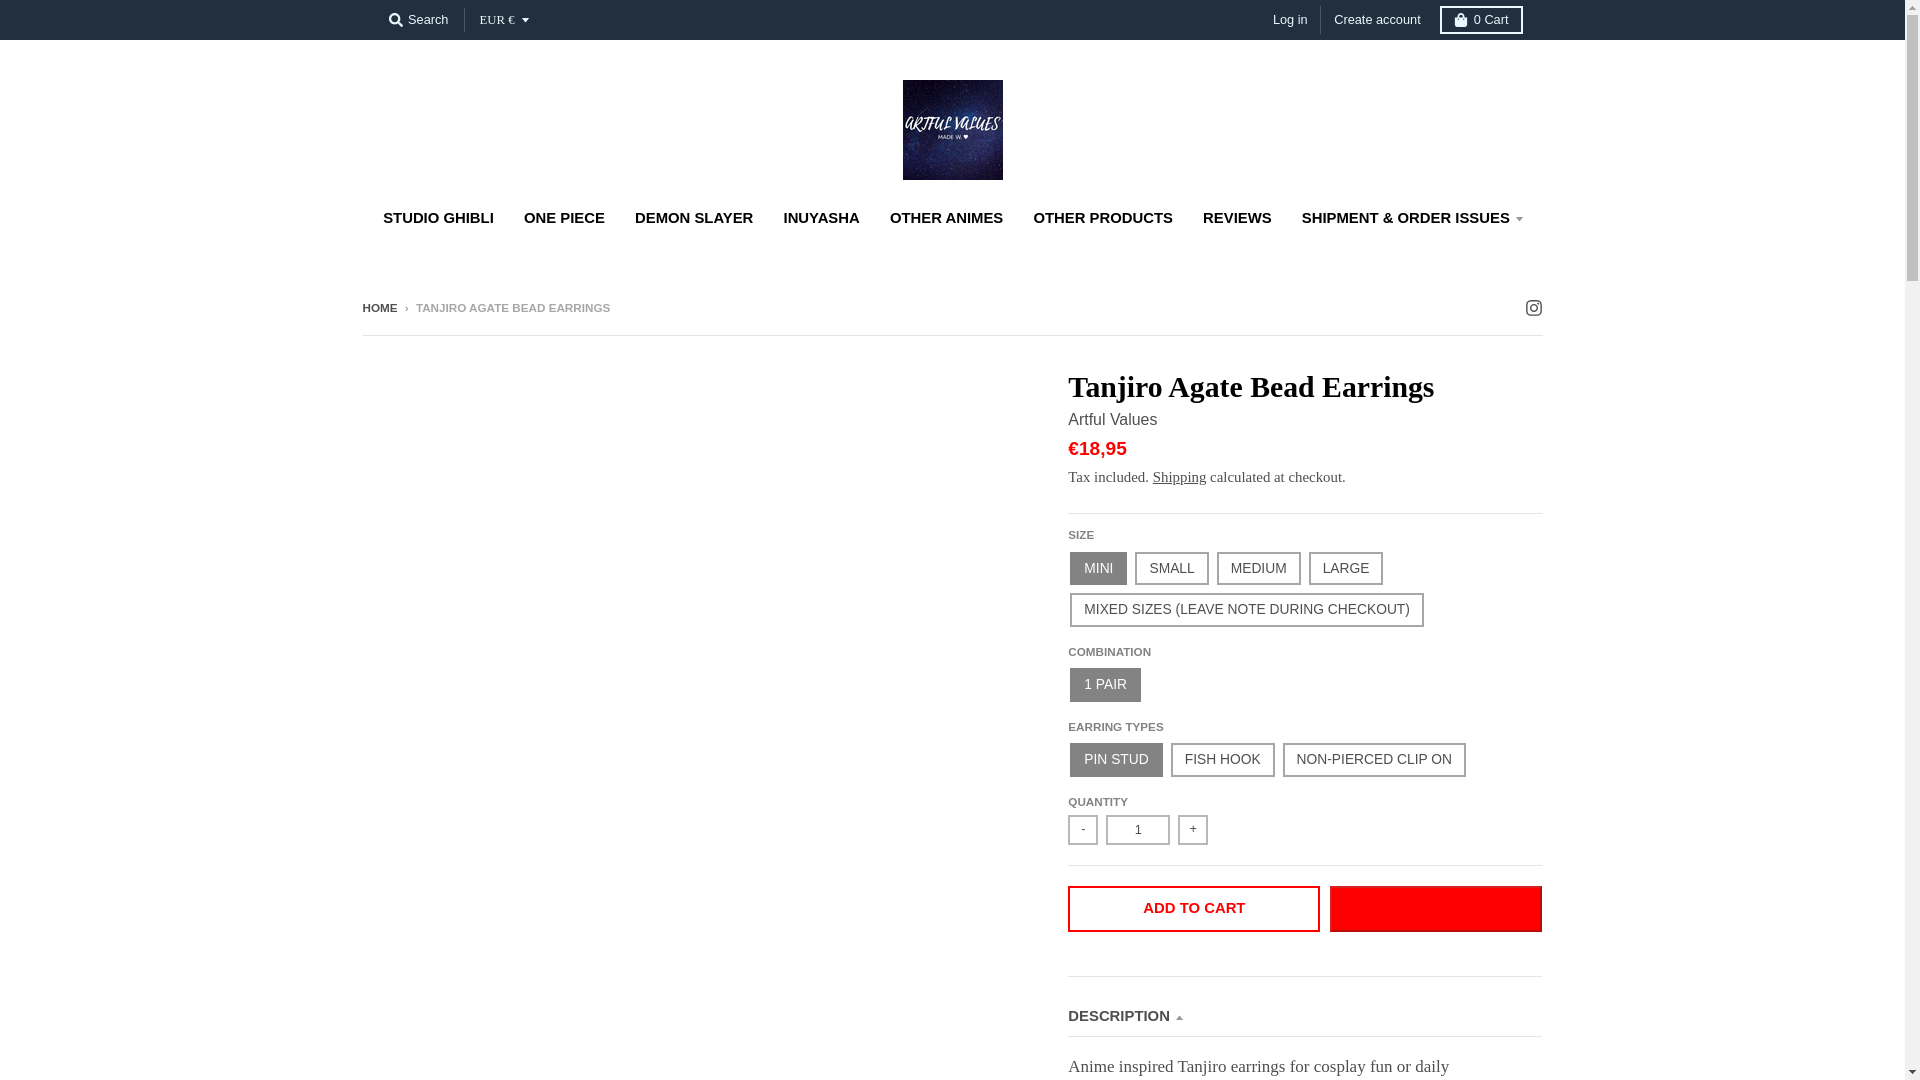  I want to click on Non-pierced Clip On, so click(1374, 760).